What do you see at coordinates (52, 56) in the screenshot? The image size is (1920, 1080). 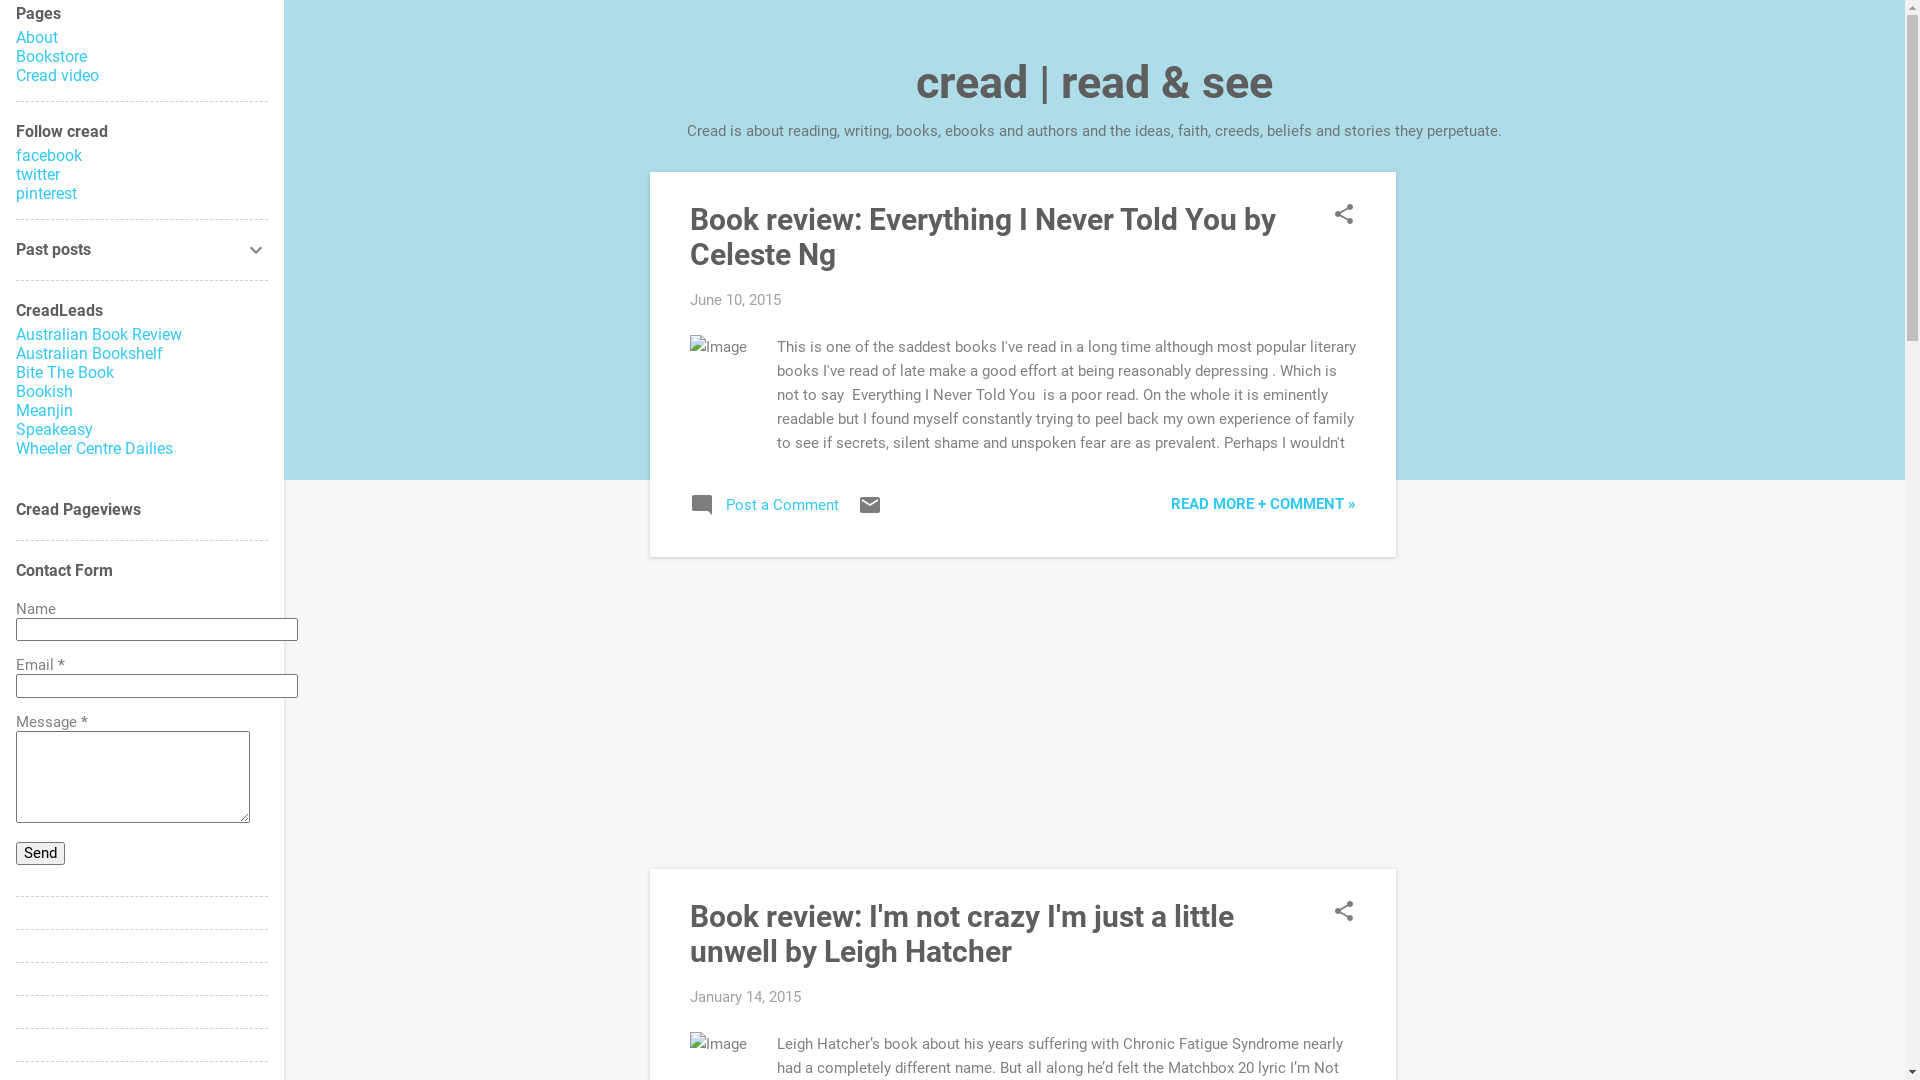 I see `Bookstore` at bounding box center [52, 56].